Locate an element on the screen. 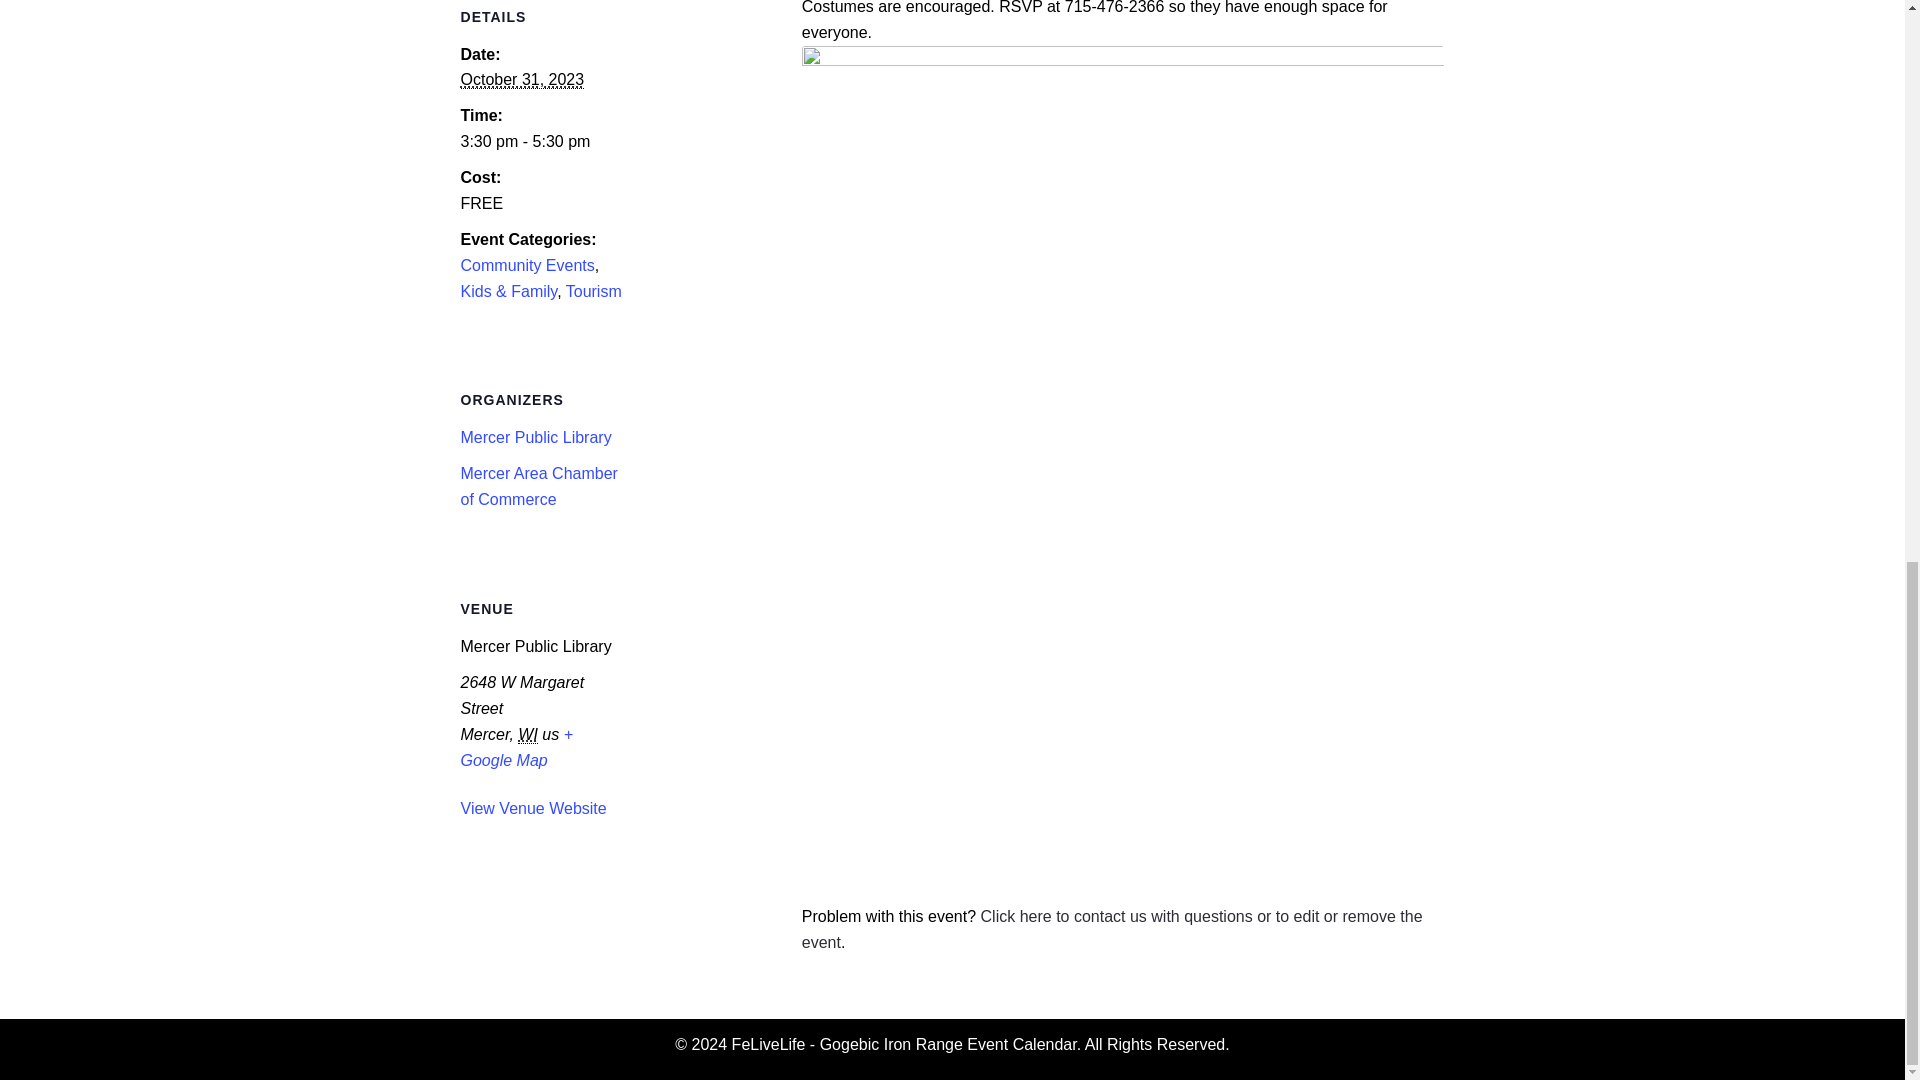 Image resolution: width=1920 pixels, height=1080 pixels. Click to view a Google Map is located at coordinates (517, 746).